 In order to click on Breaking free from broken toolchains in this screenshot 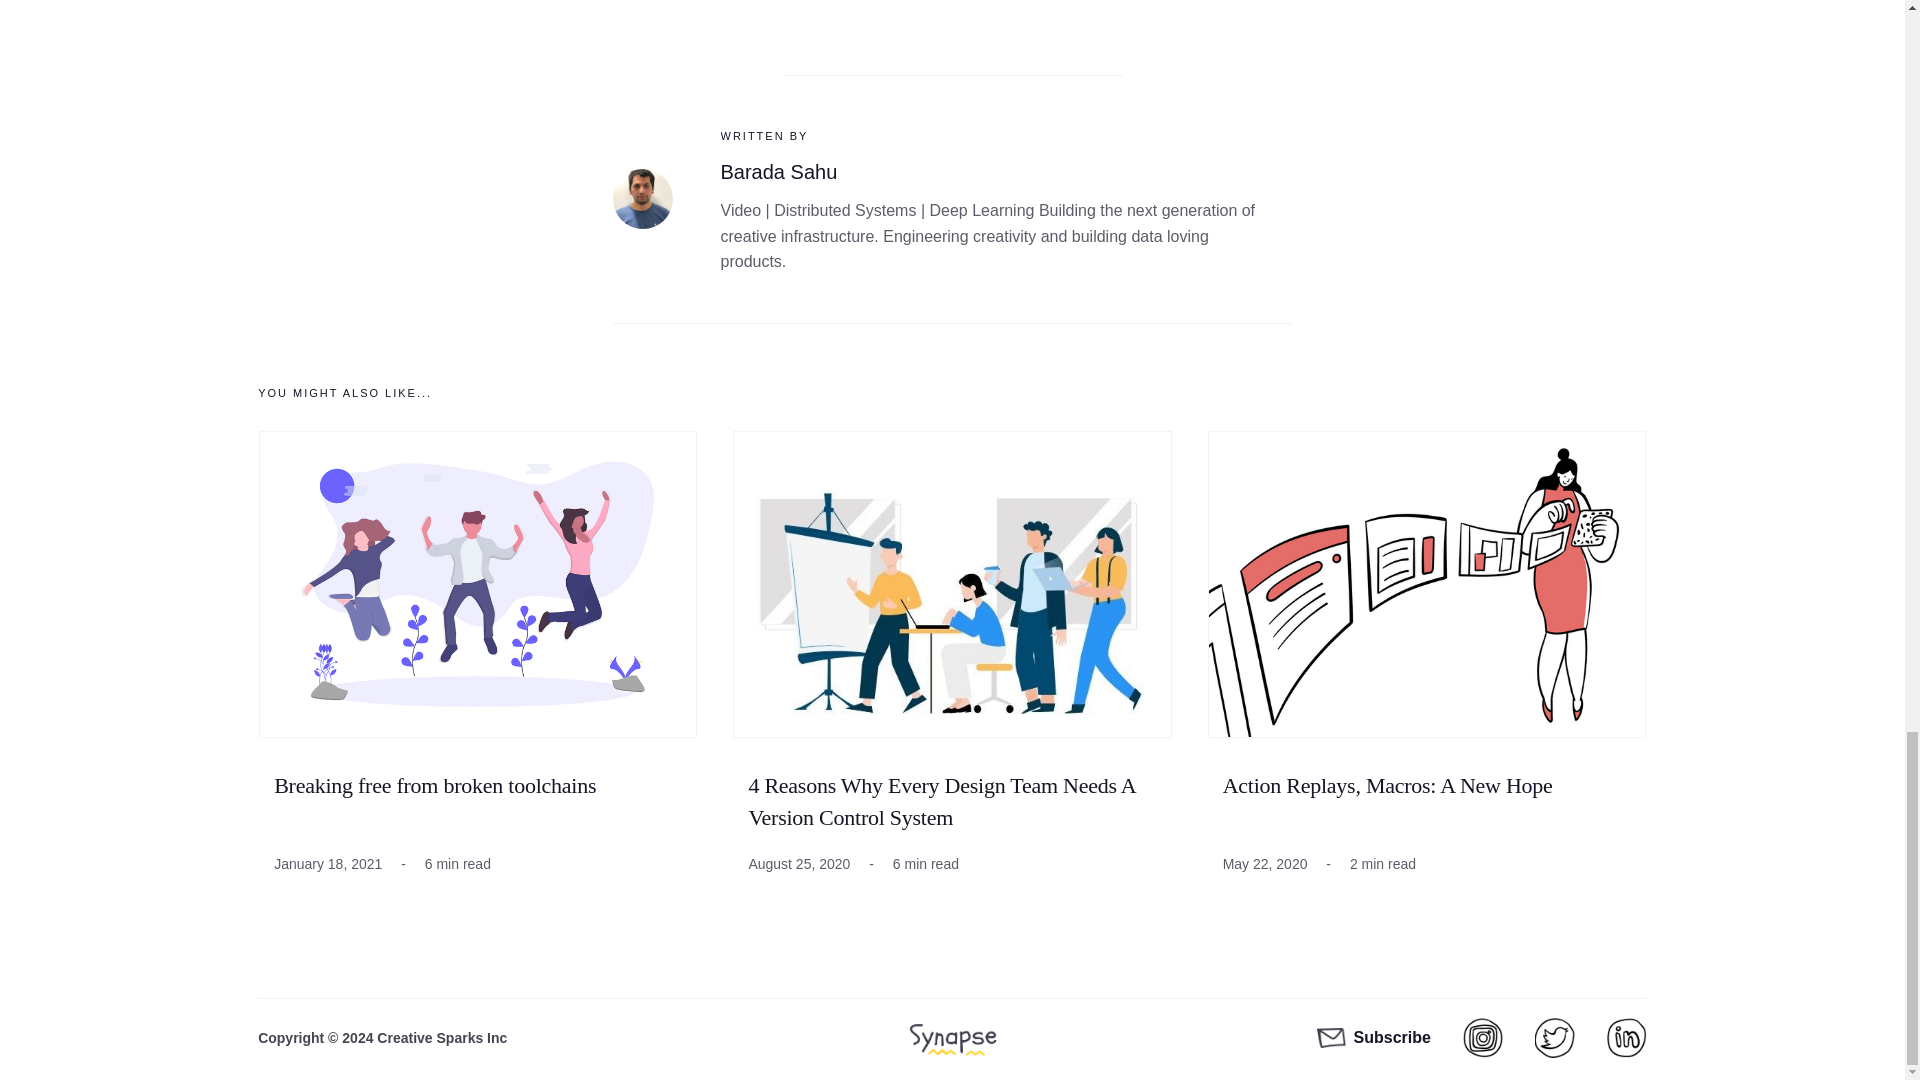, I will do `click(434, 786)`.